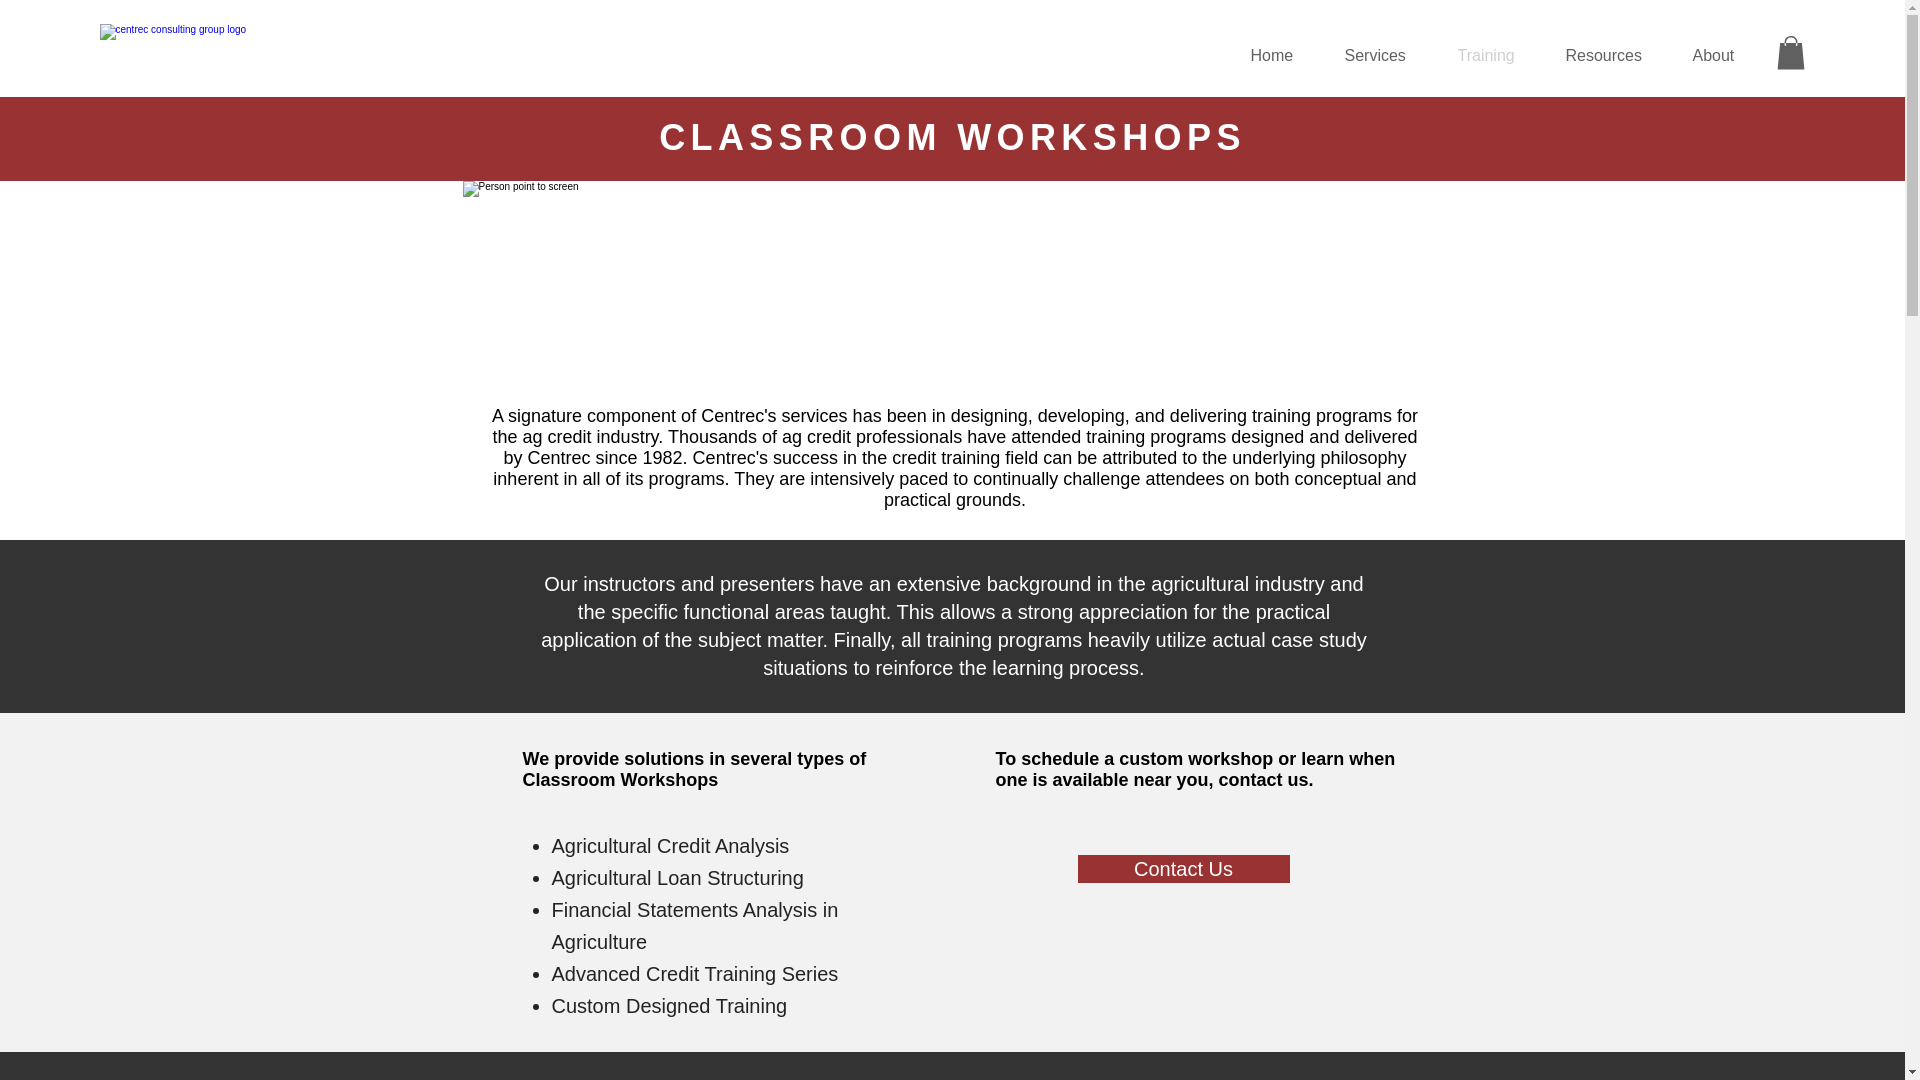 The width and height of the screenshot is (1920, 1080). Describe the element at coordinates (1495, 55) in the screenshot. I see `Training` at that location.